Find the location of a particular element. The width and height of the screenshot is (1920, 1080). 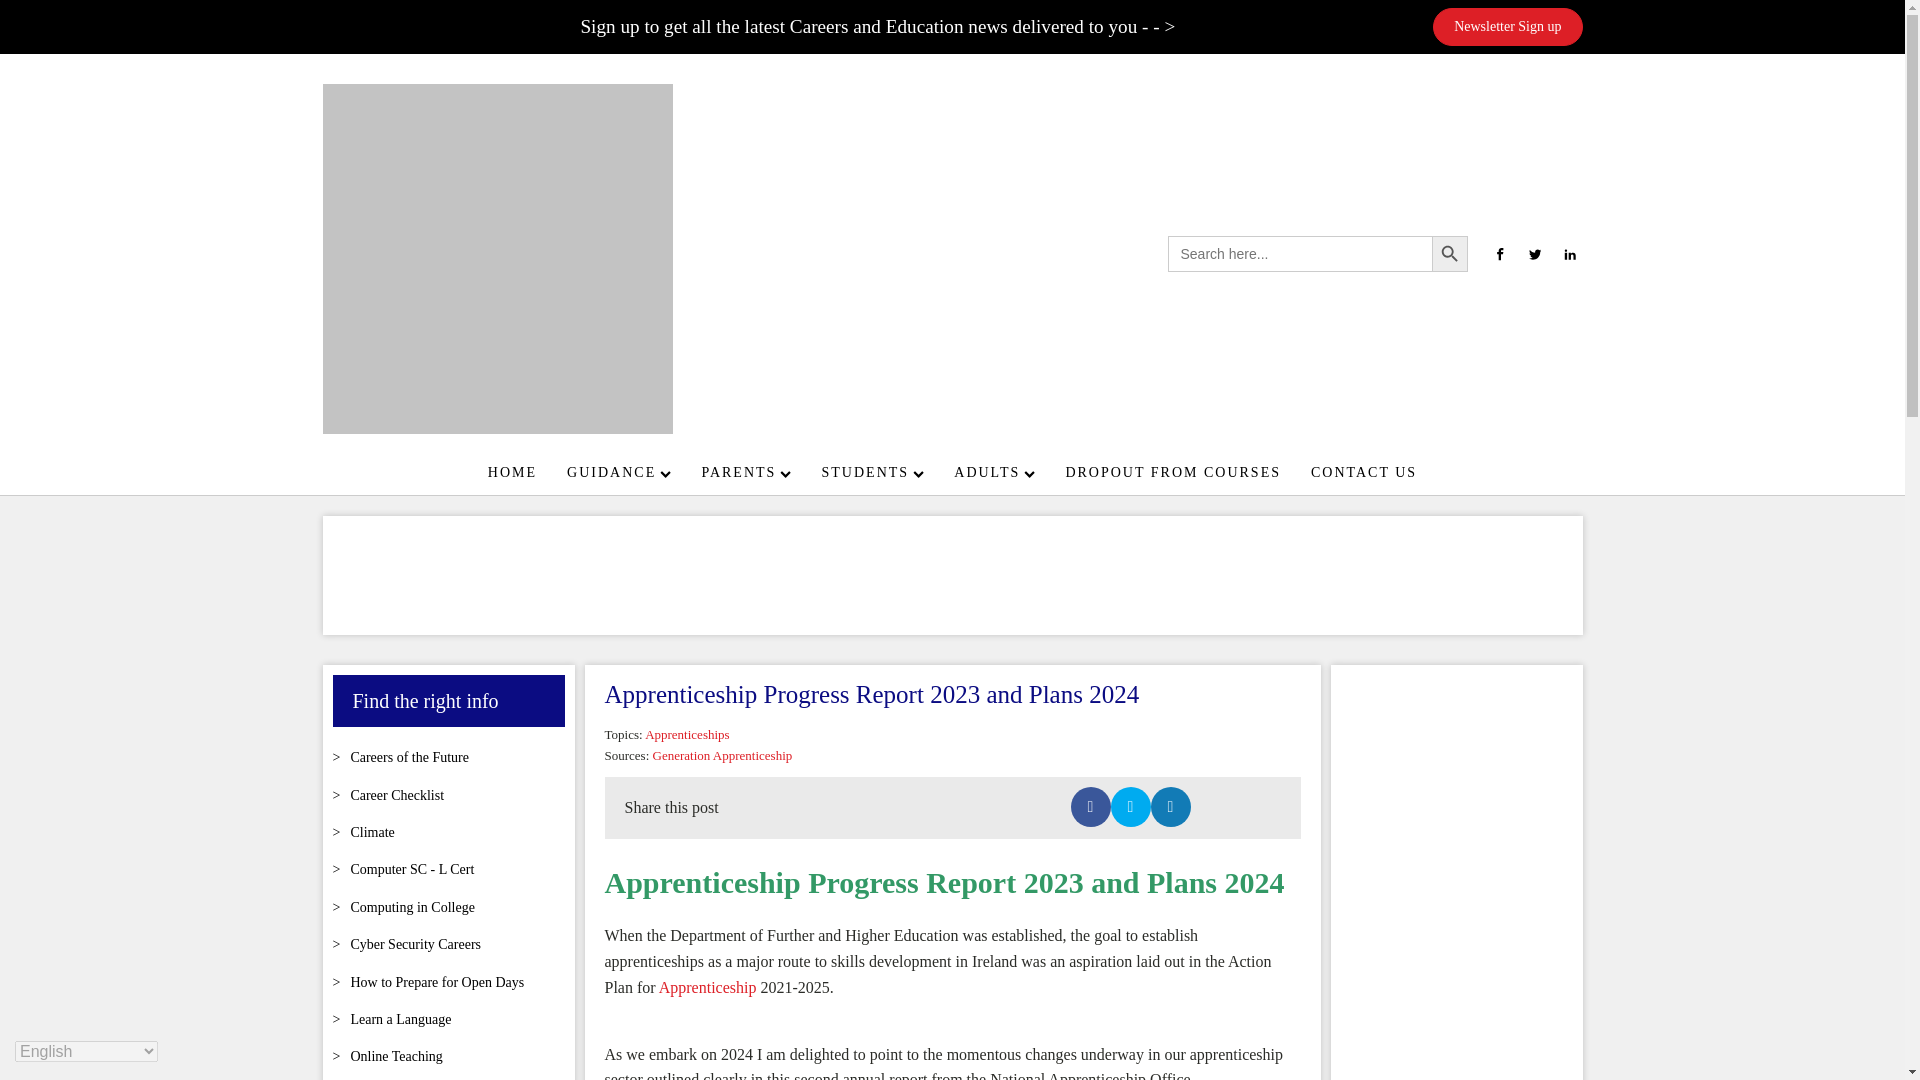

GUIDANCE is located at coordinates (618, 472).